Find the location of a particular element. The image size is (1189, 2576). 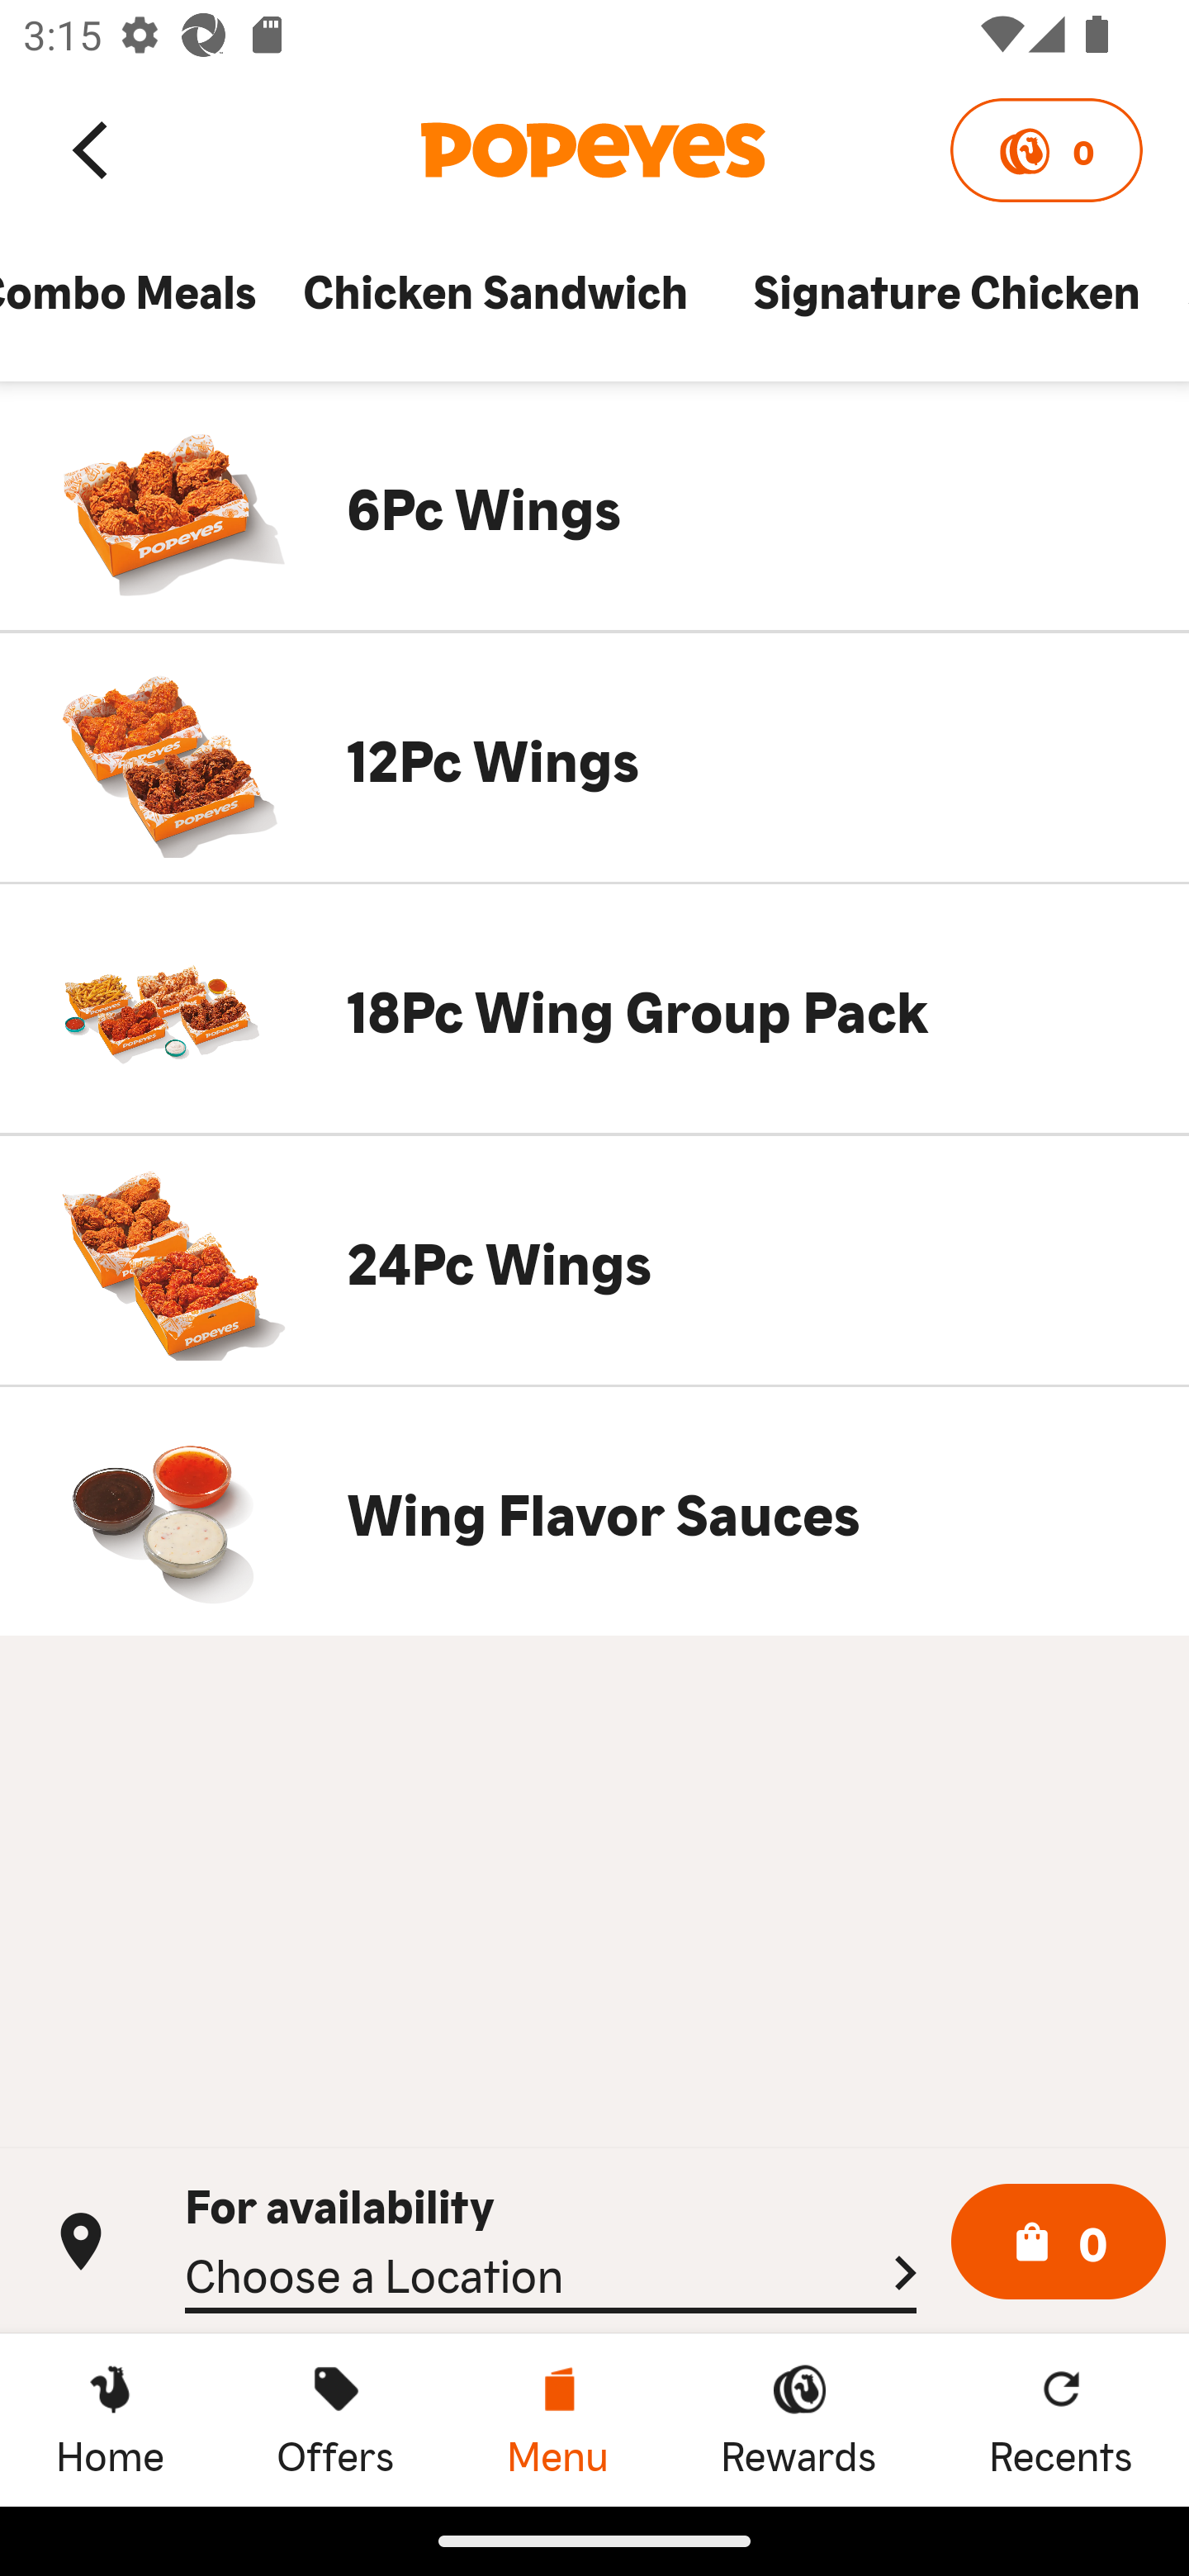

0 Points 0 is located at coordinates (1045, 150).